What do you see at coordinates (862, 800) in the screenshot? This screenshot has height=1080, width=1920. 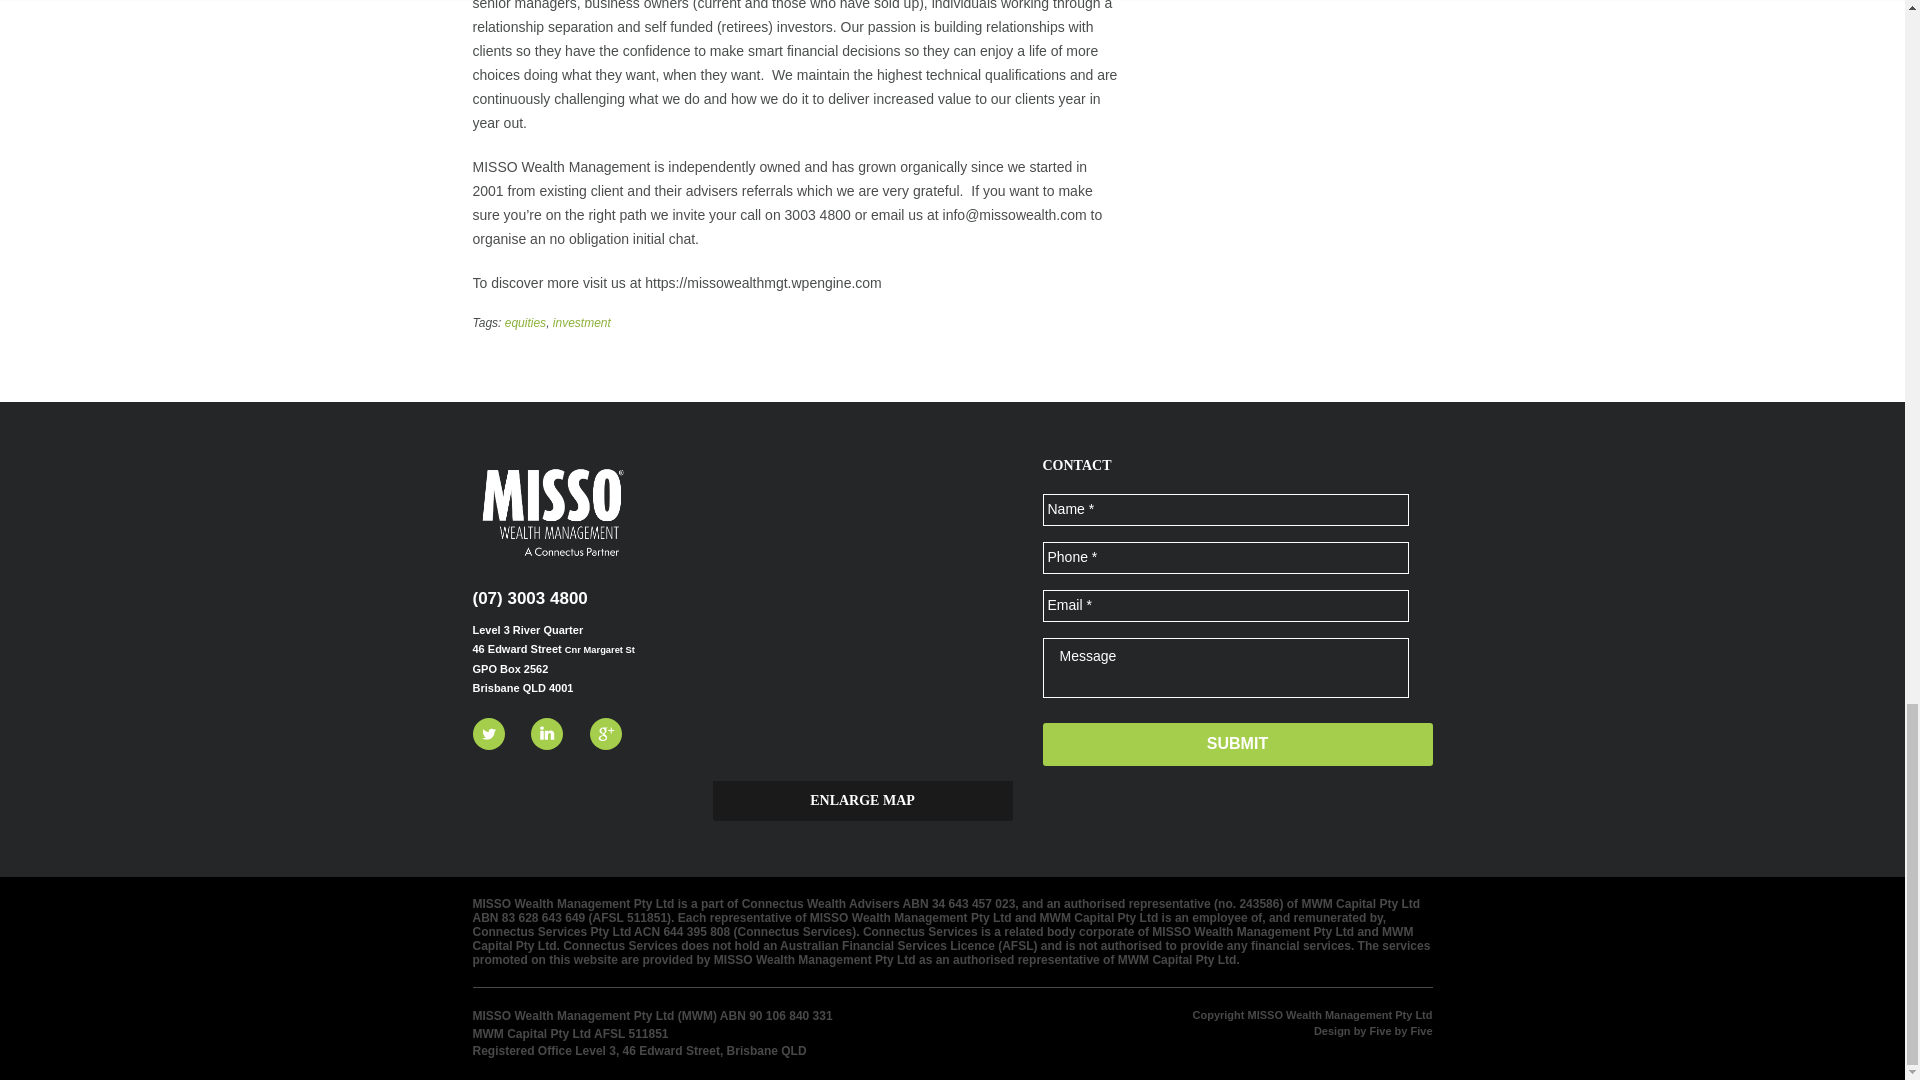 I see `Locate us` at bounding box center [862, 800].